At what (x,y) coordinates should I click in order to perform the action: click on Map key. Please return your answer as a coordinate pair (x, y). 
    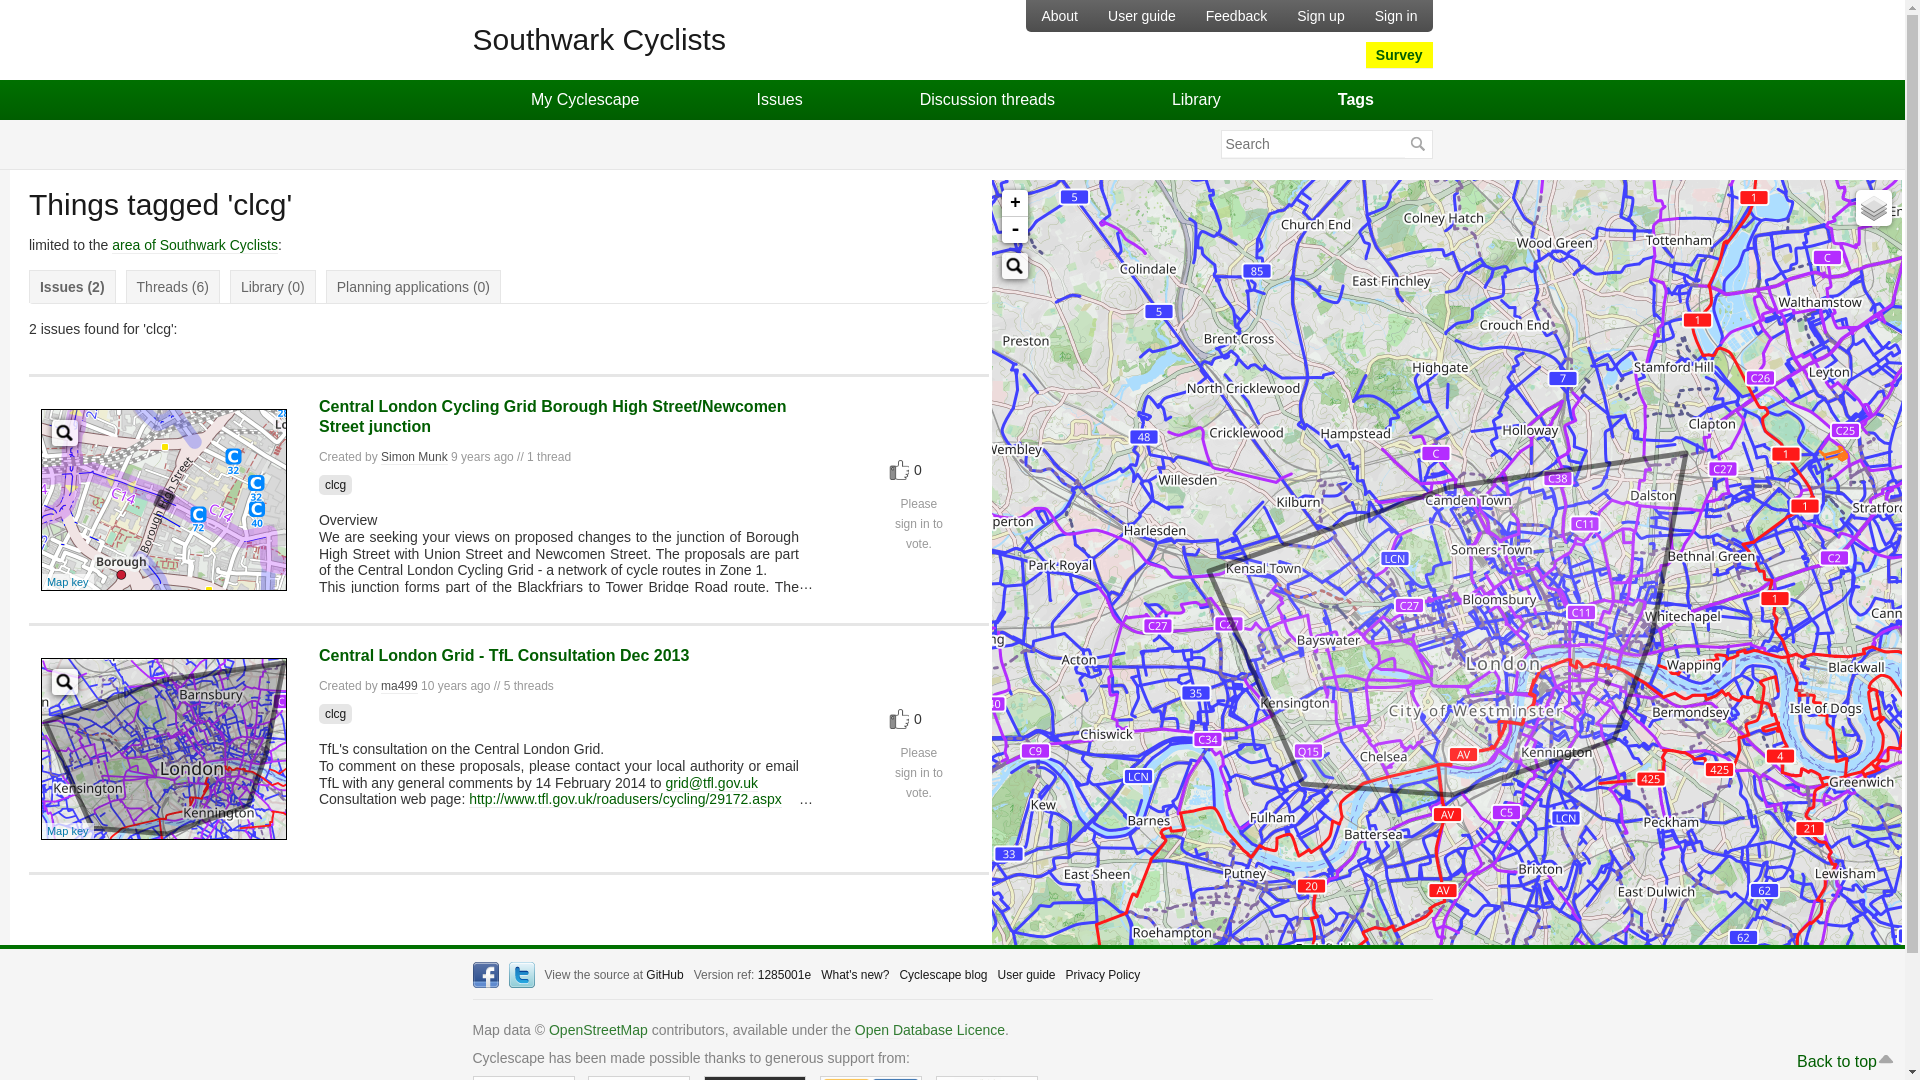
    Looking at the image, I should click on (67, 581).